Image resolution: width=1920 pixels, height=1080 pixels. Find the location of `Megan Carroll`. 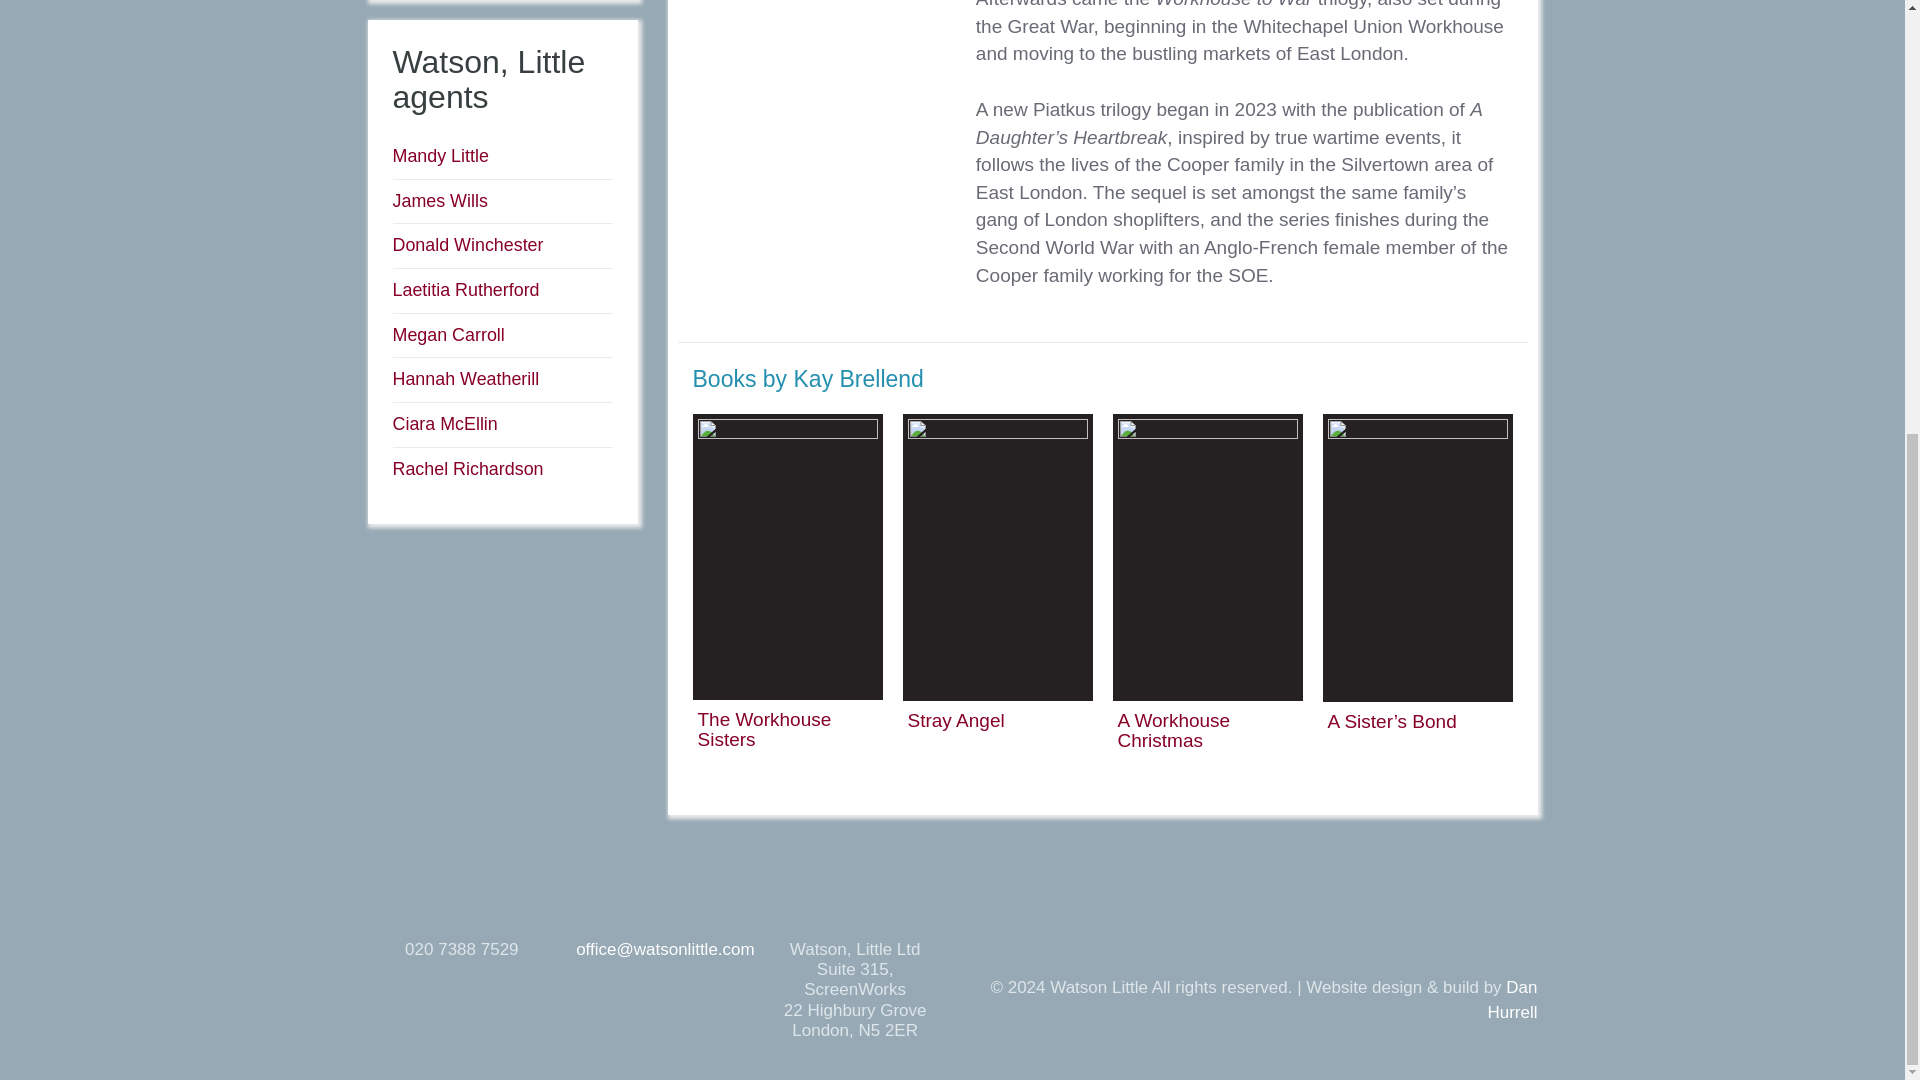

Megan Carroll is located at coordinates (447, 334).